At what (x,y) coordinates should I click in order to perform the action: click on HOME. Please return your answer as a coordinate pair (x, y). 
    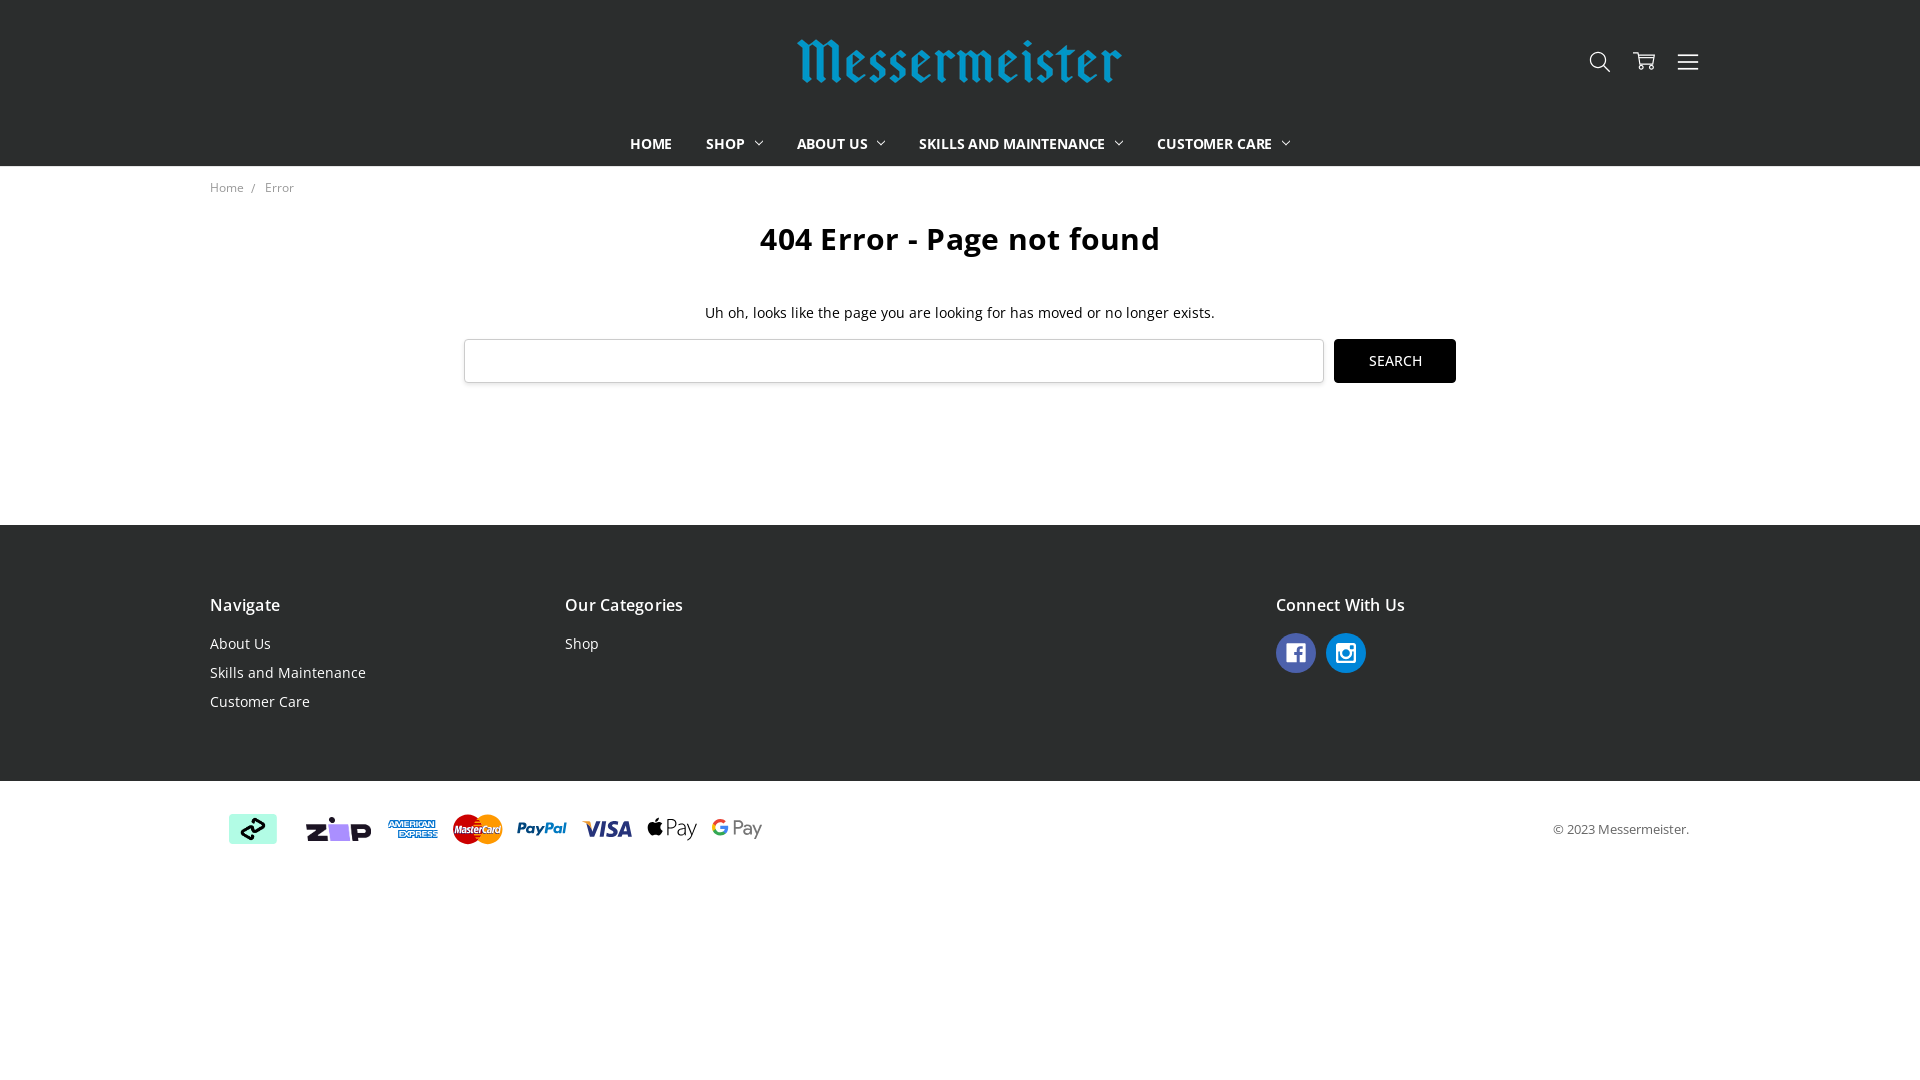
    Looking at the image, I should click on (651, 144).